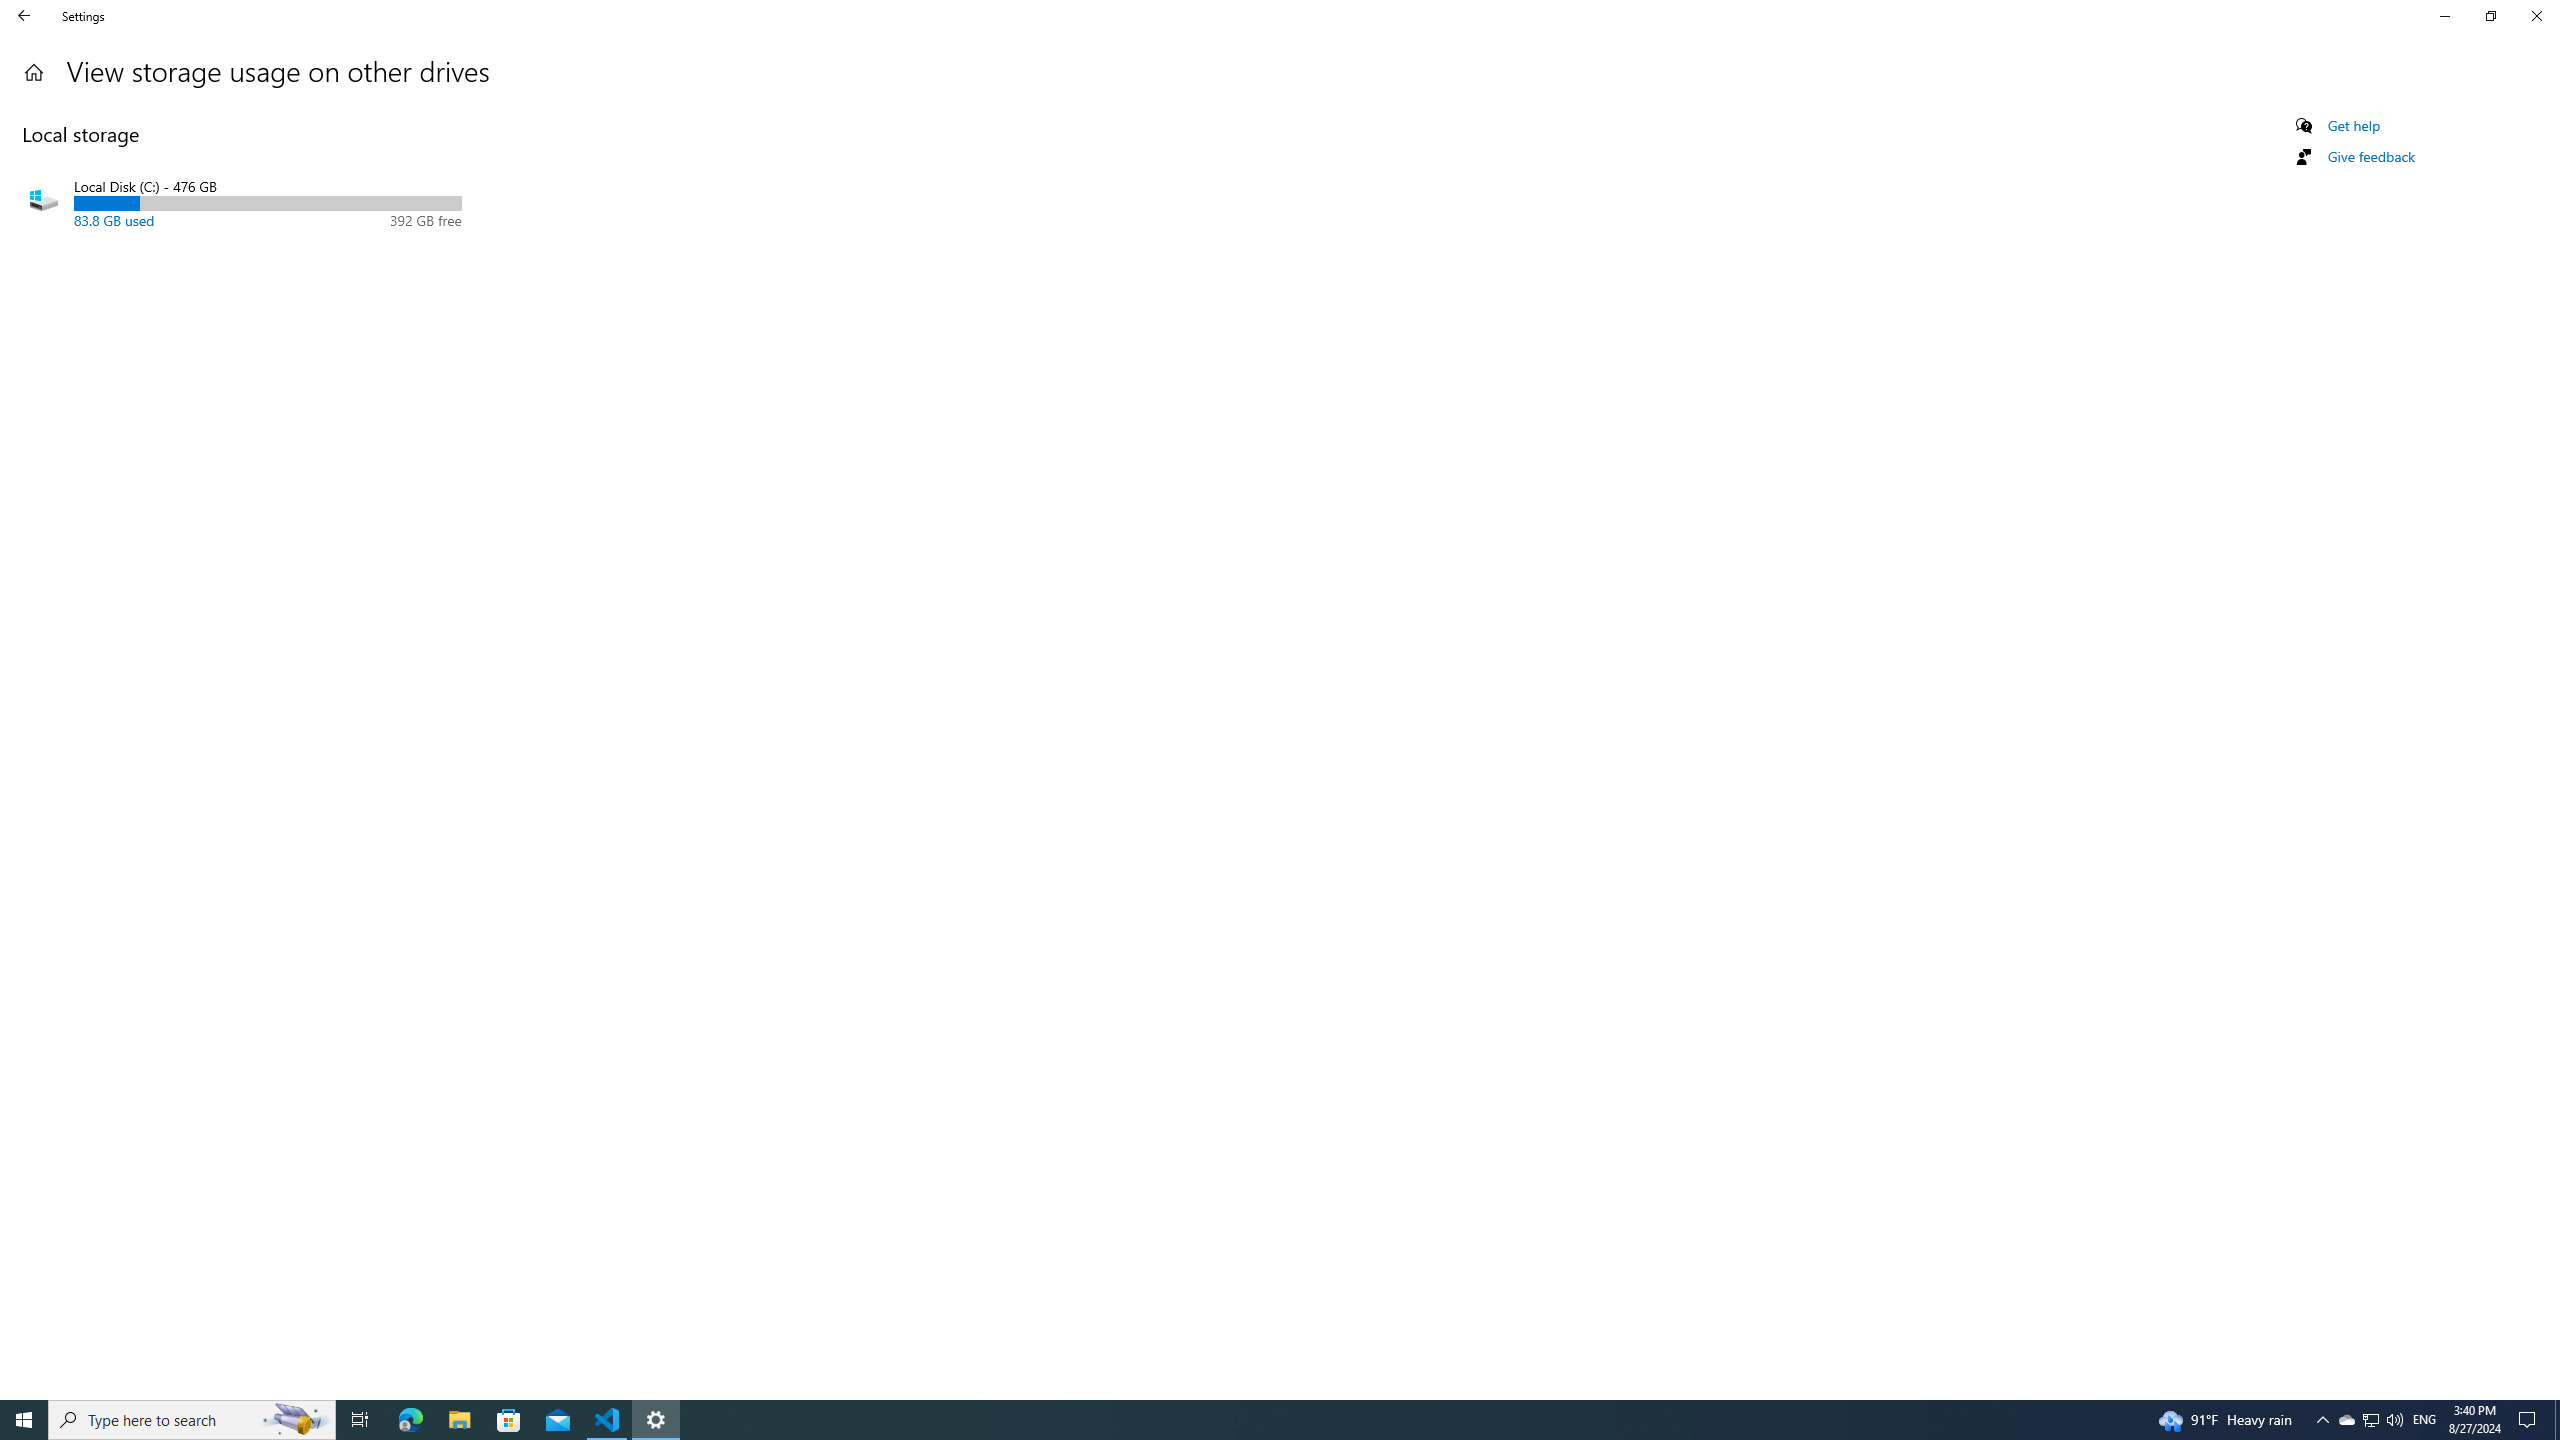 The width and height of the screenshot is (2560, 1440). Describe the element at coordinates (2370, 1420) in the screenshot. I see `User Promoted Notification Area` at that location.